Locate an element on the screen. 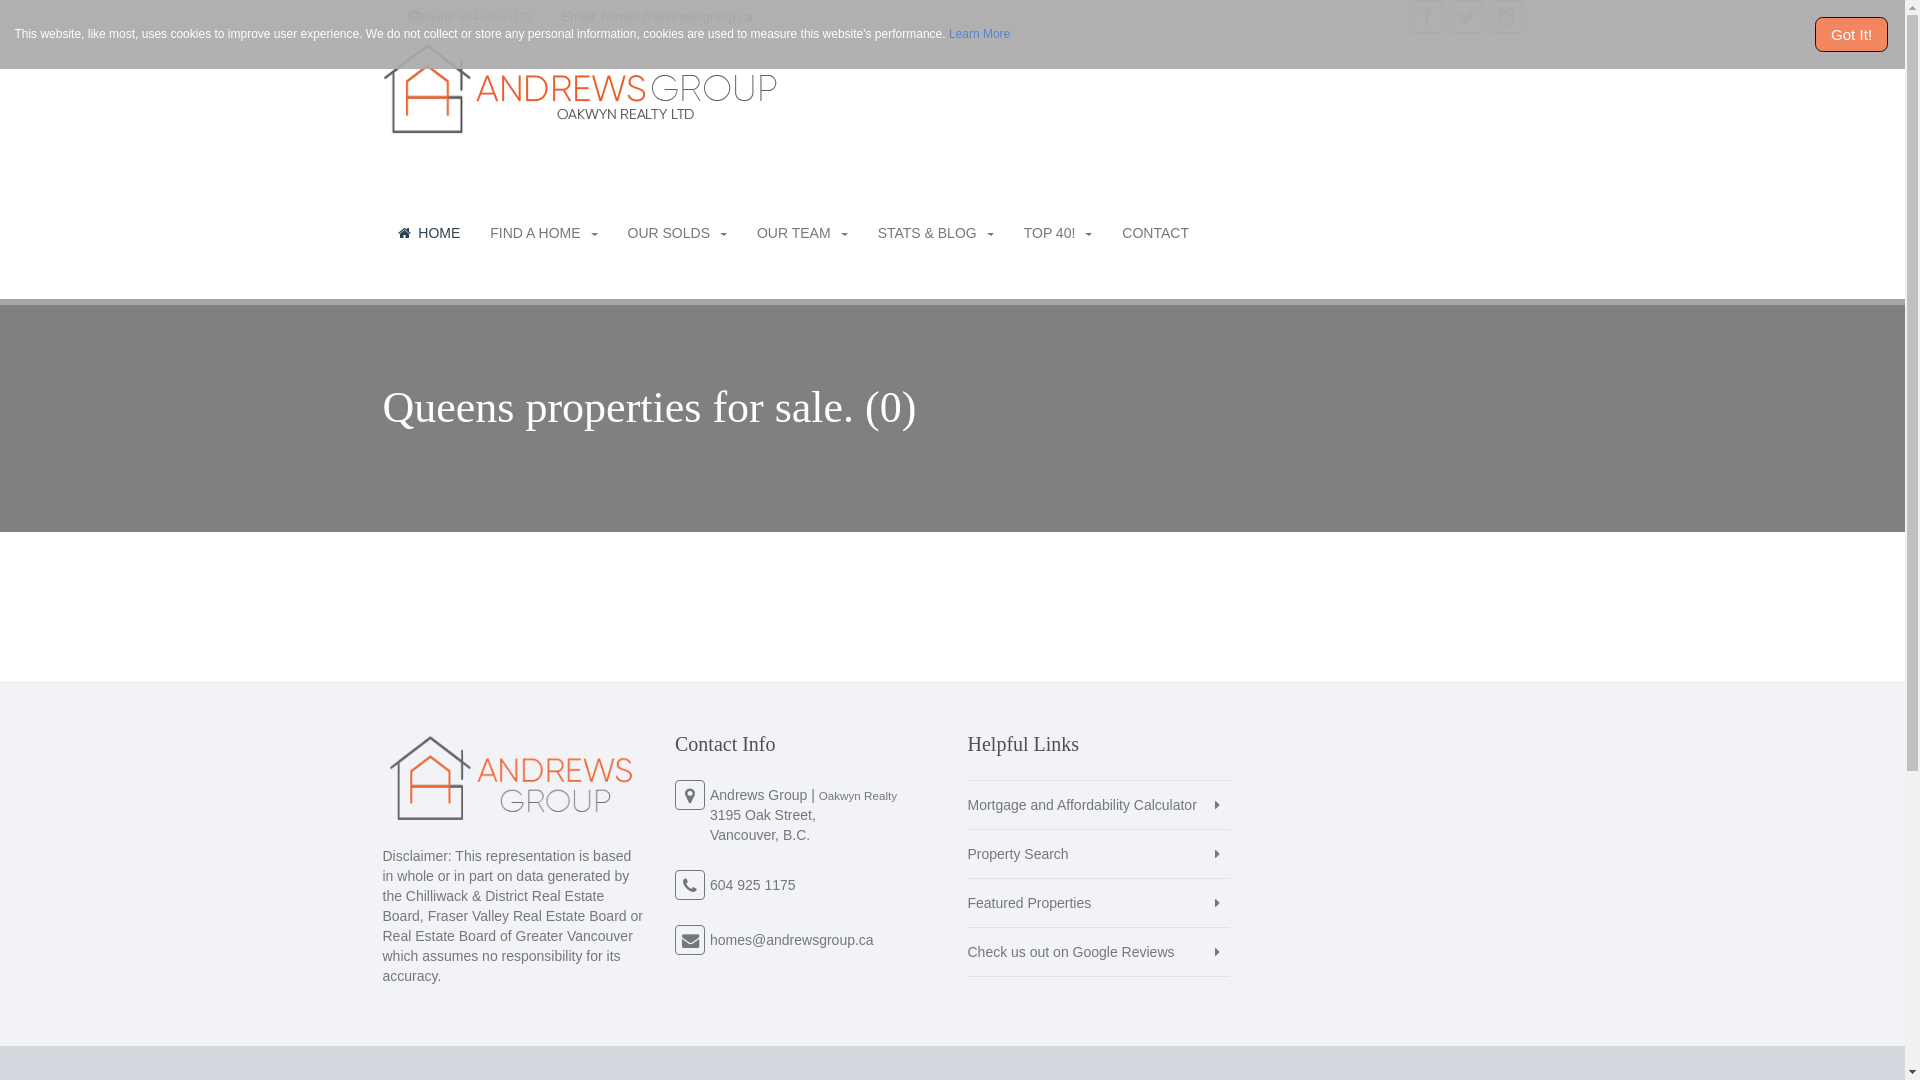 The width and height of the screenshot is (1920, 1080). OUR SOLDS is located at coordinates (678, 233).